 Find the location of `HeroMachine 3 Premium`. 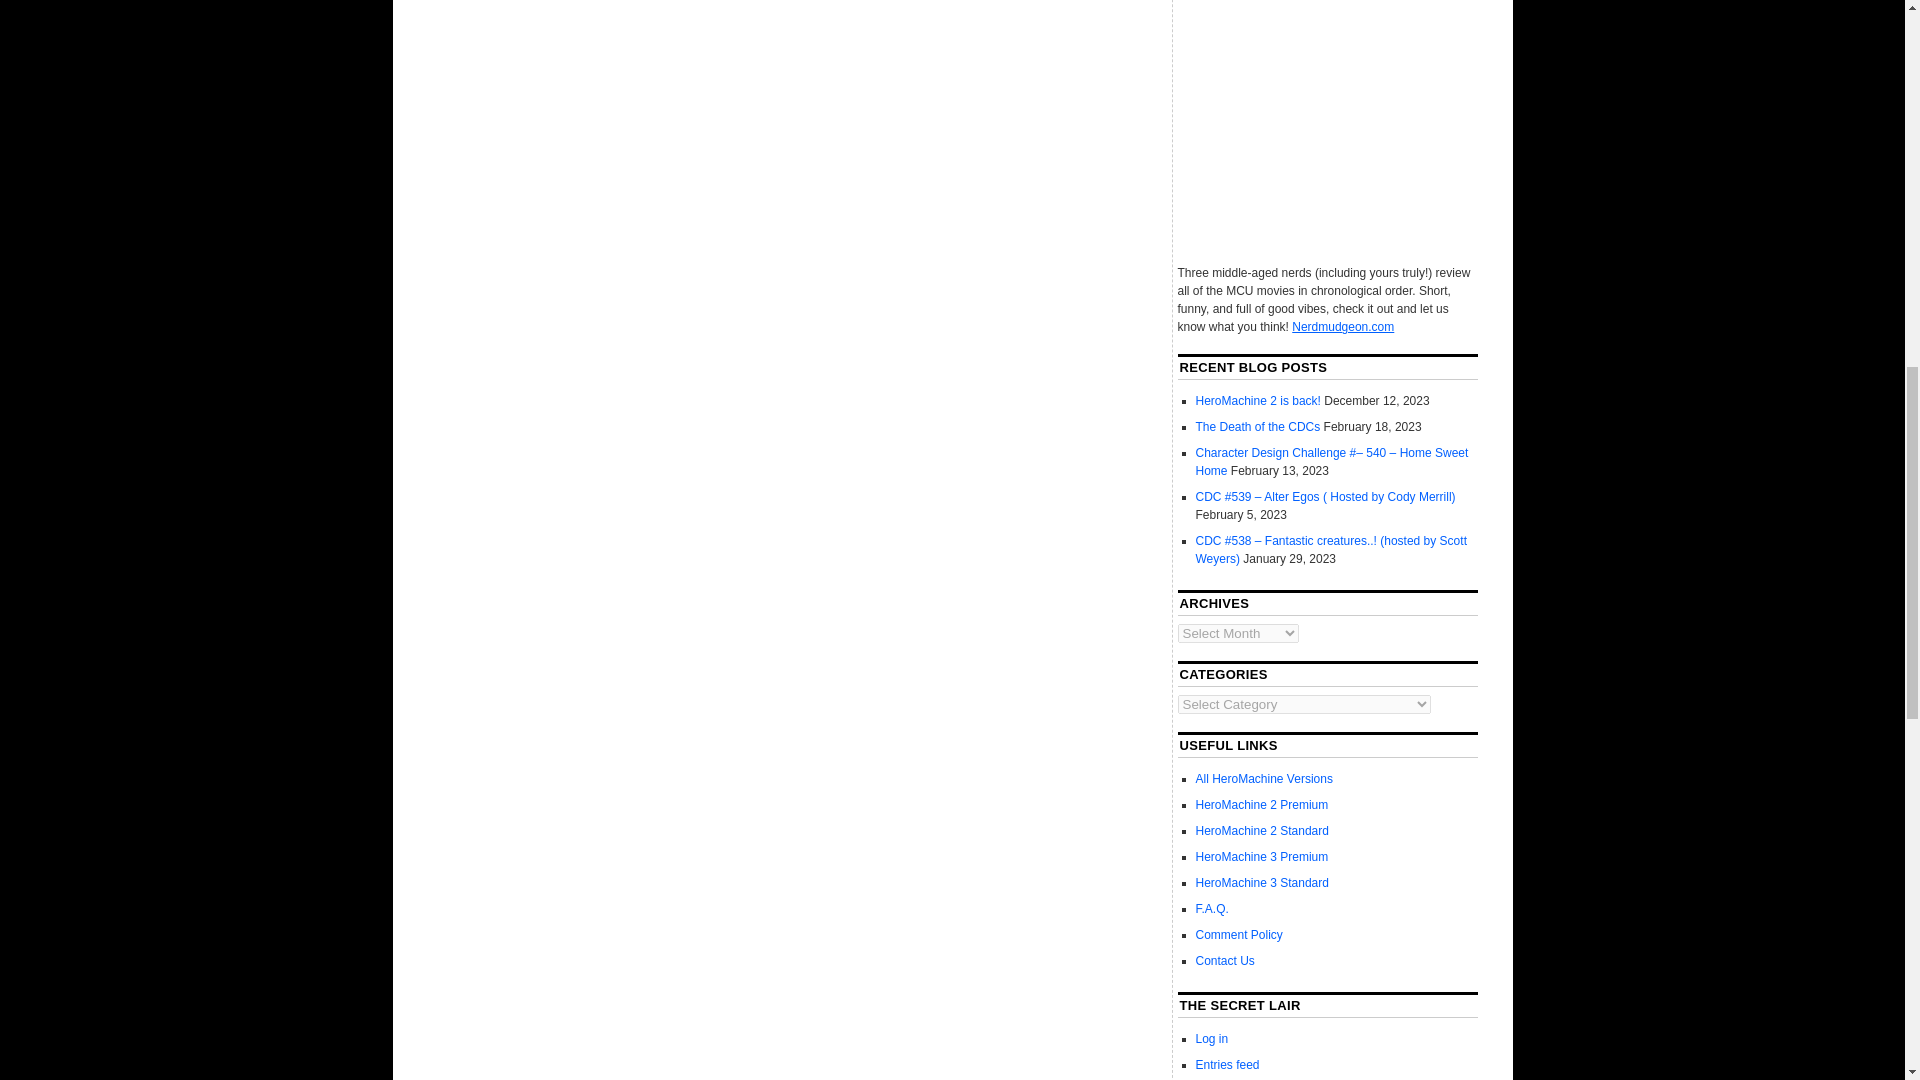

HeroMachine 3 Premium is located at coordinates (1262, 856).